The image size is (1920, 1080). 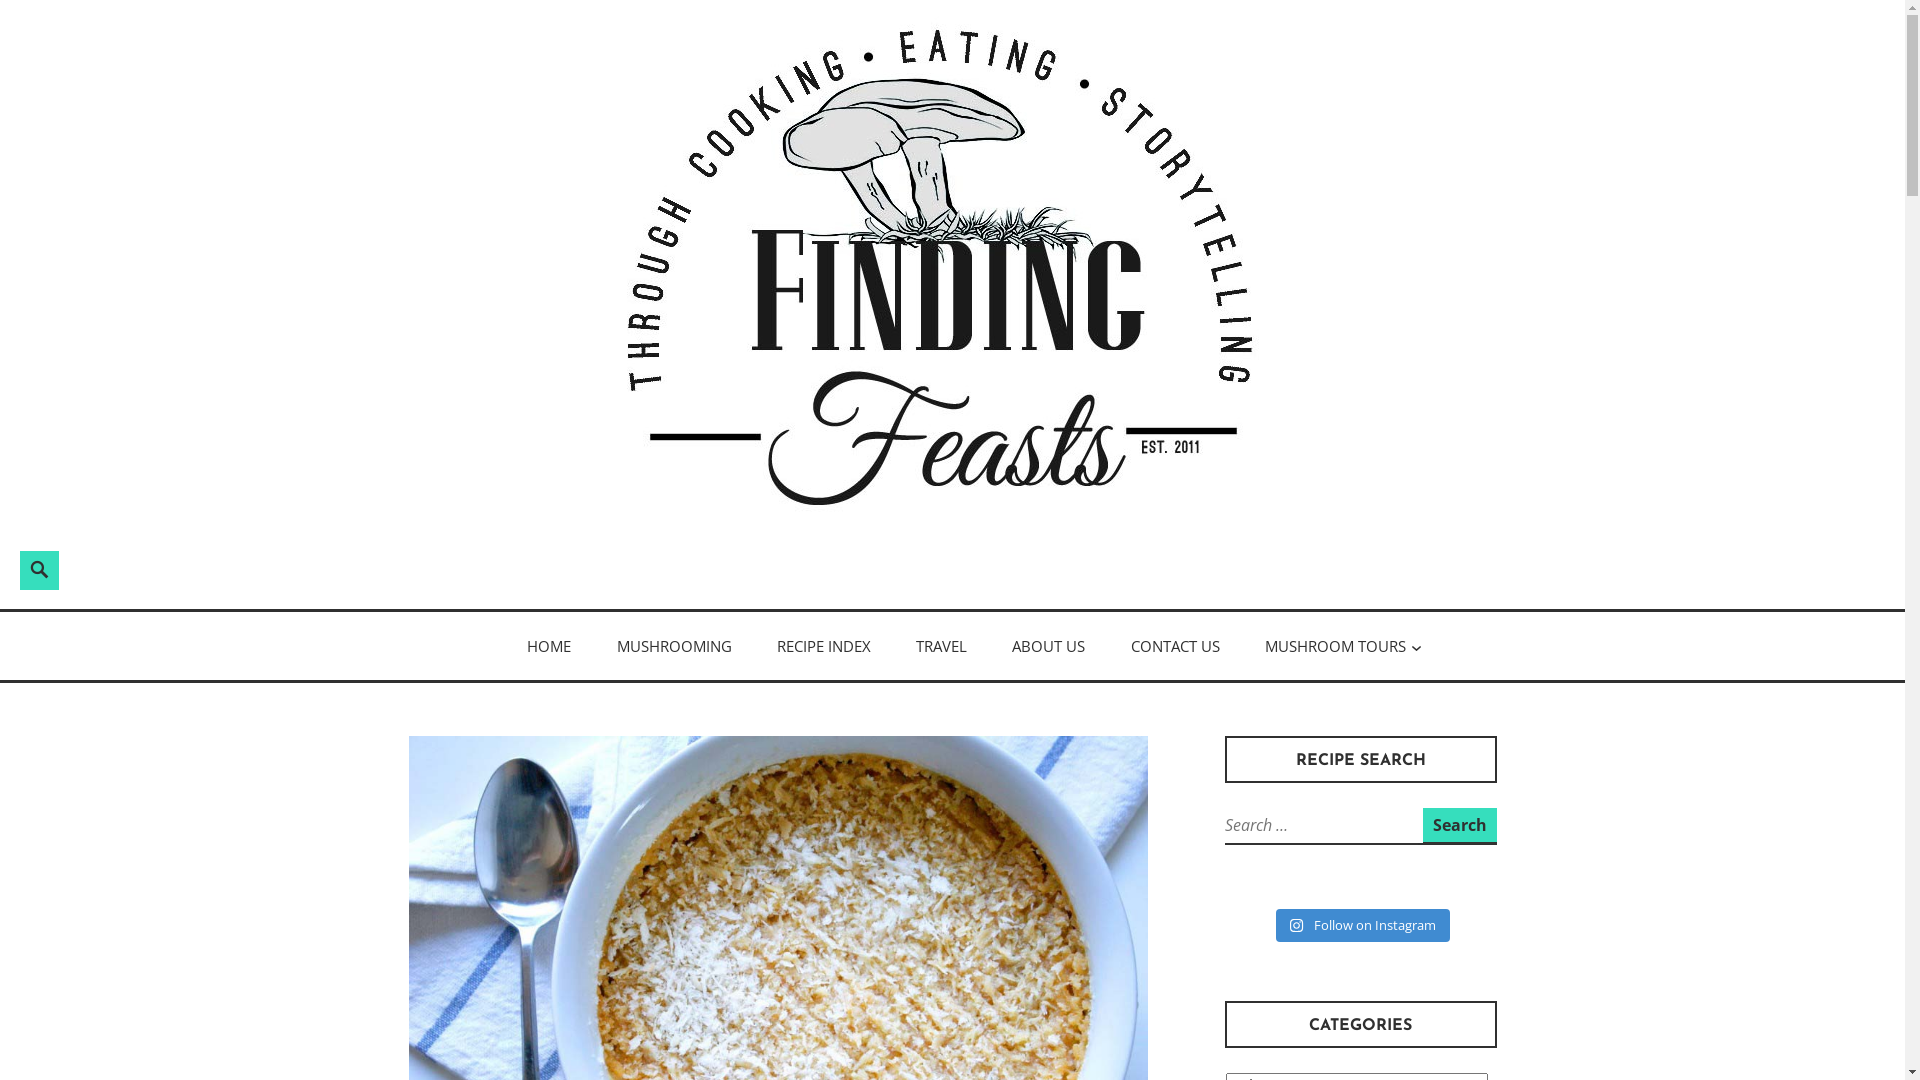 I want to click on RECIPE INDEX, so click(x=824, y=646).